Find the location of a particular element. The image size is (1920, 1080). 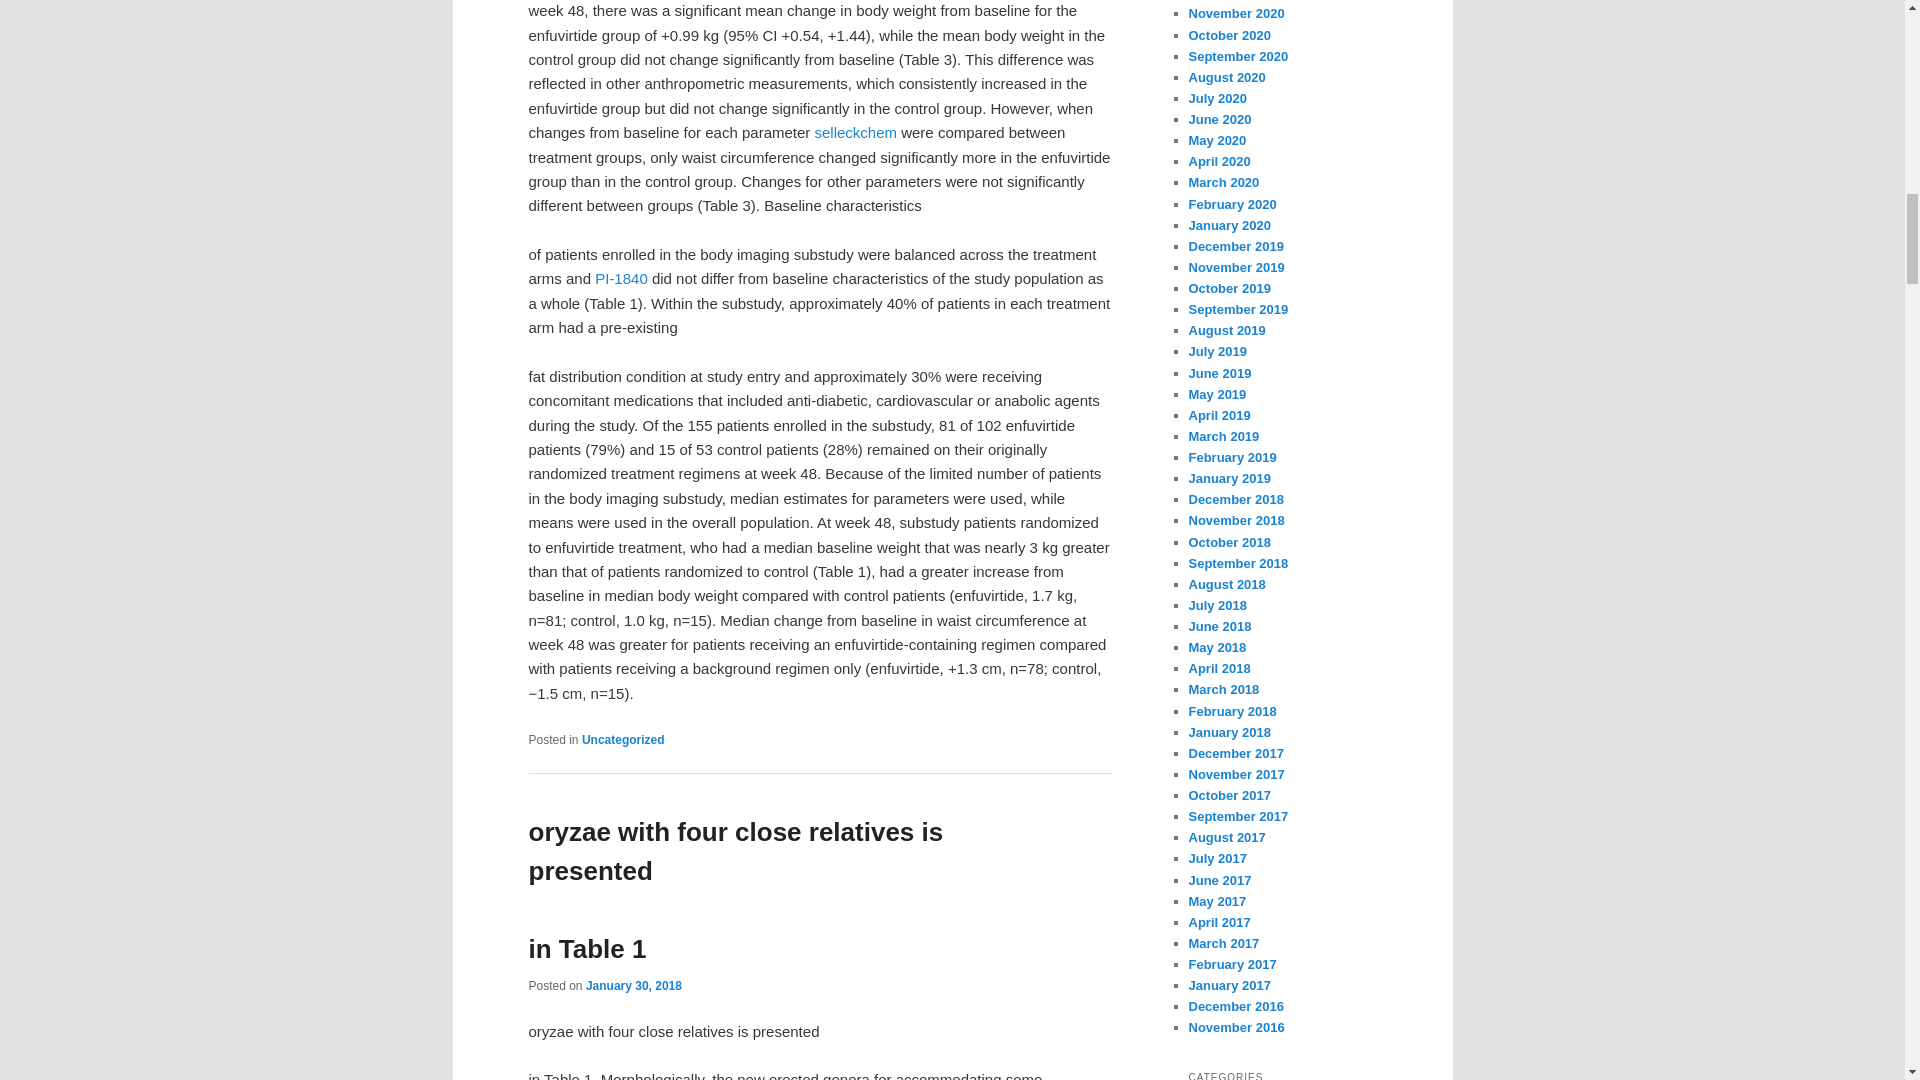

selleckchem is located at coordinates (855, 132).